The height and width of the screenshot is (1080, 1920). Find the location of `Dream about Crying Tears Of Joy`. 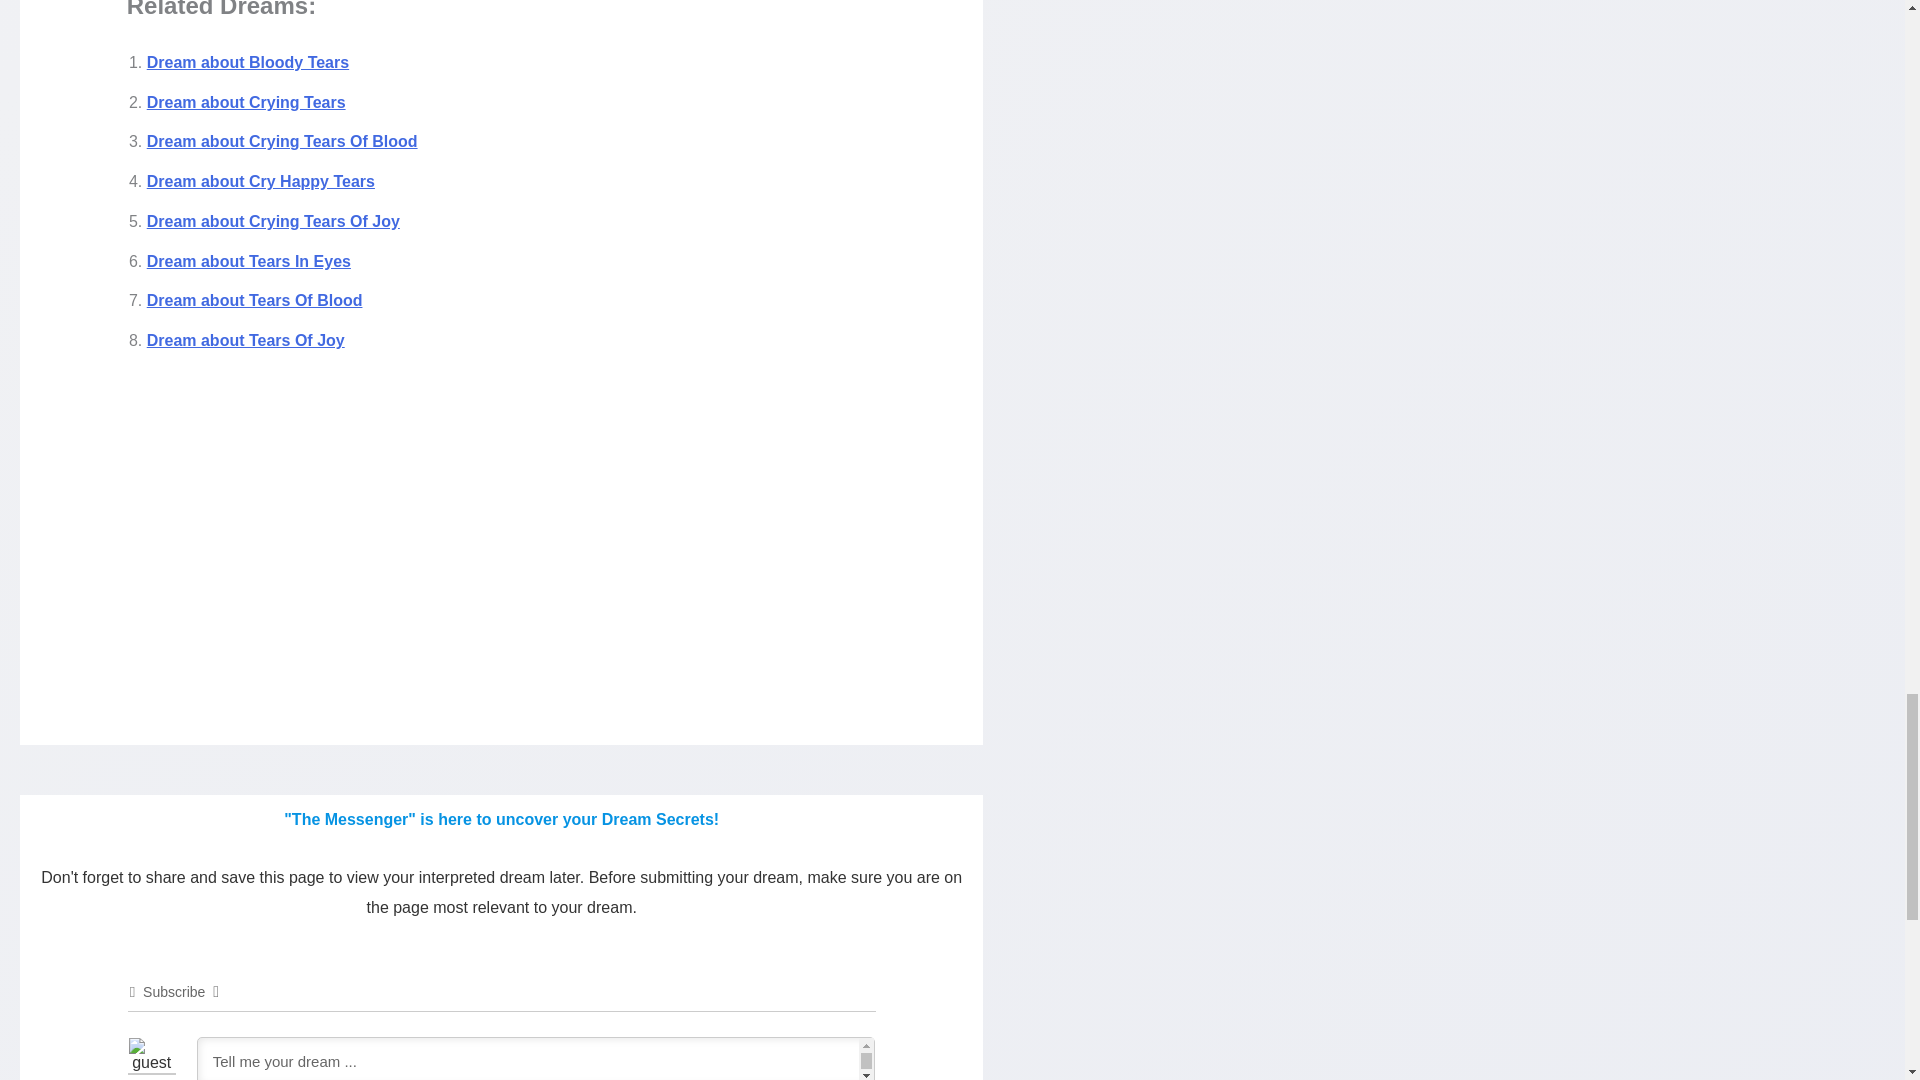

Dream about Crying Tears Of Joy is located at coordinates (273, 221).